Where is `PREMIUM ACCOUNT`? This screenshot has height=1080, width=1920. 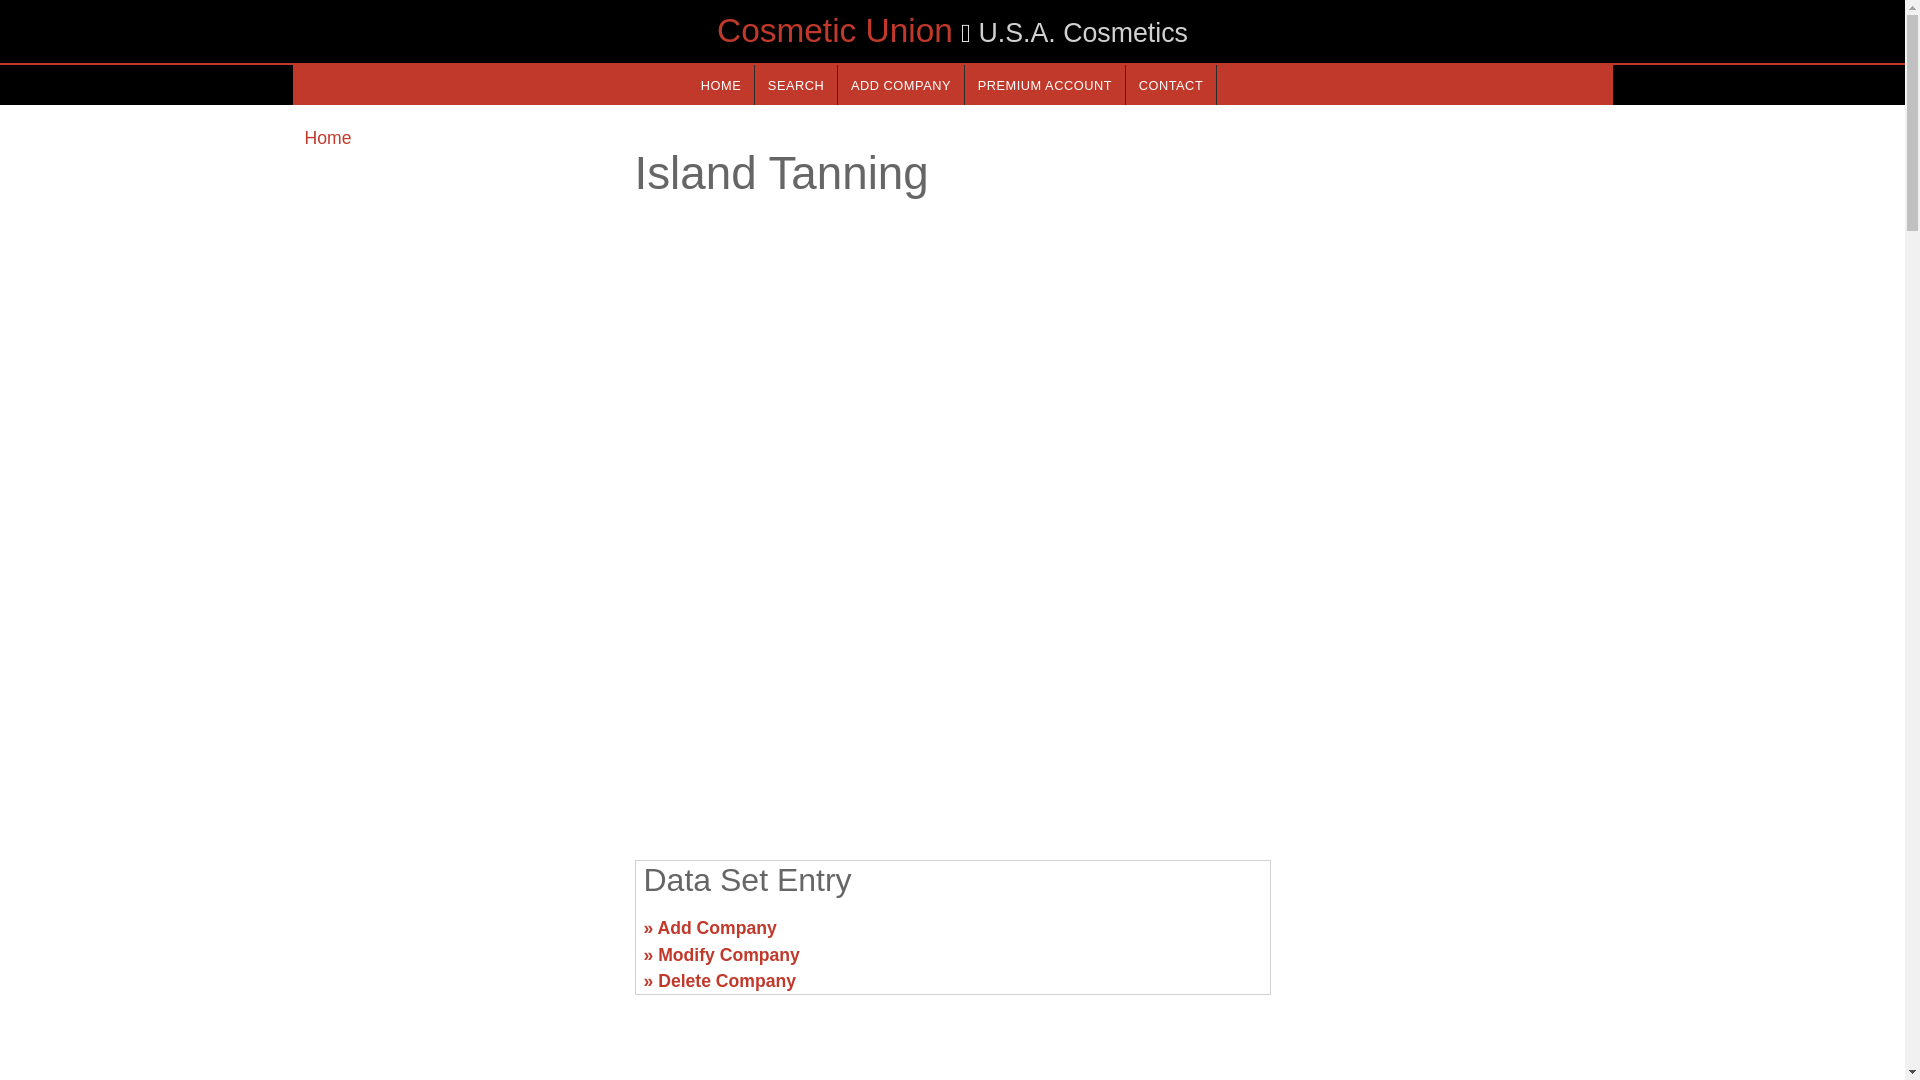 PREMIUM ACCOUNT is located at coordinates (1045, 84).